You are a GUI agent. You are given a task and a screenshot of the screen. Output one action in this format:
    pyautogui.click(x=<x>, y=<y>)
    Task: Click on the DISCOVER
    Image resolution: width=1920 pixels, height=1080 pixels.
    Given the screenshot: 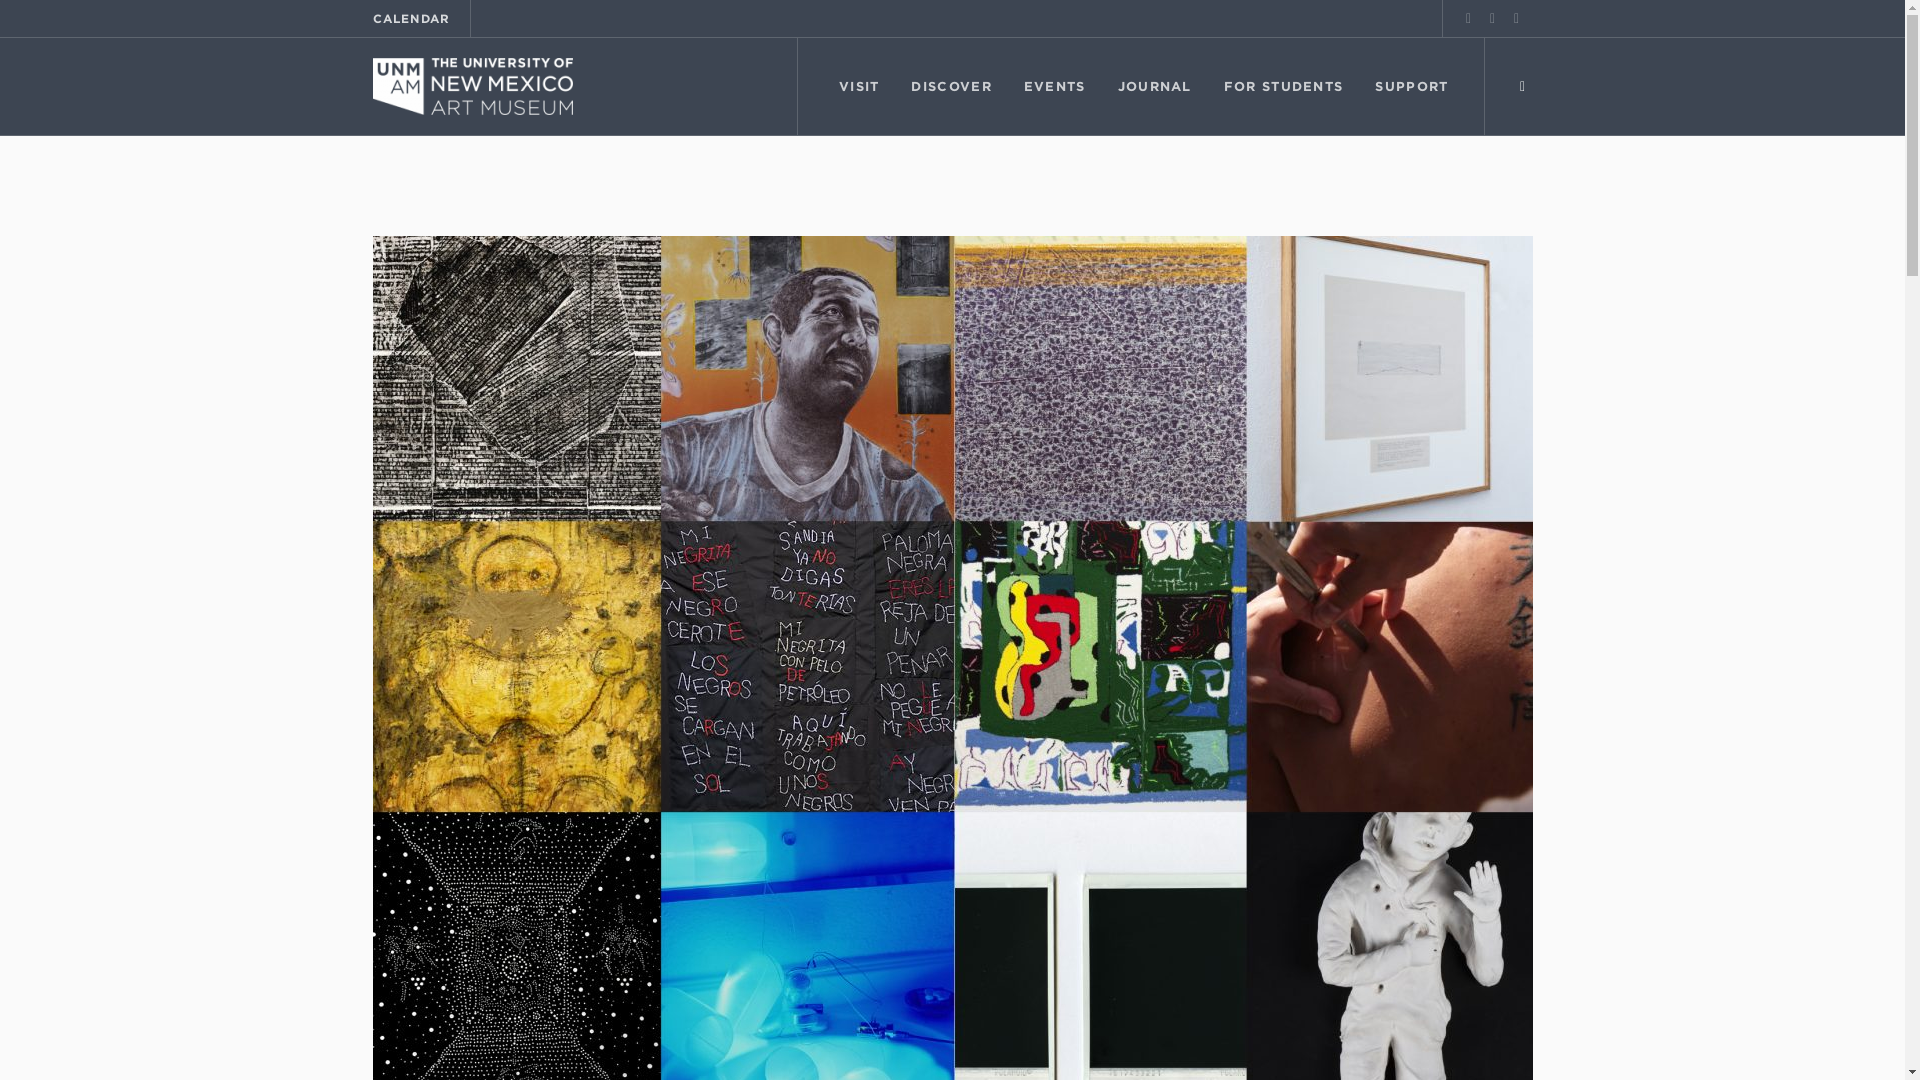 What is the action you would take?
    pyautogui.click(x=950, y=86)
    